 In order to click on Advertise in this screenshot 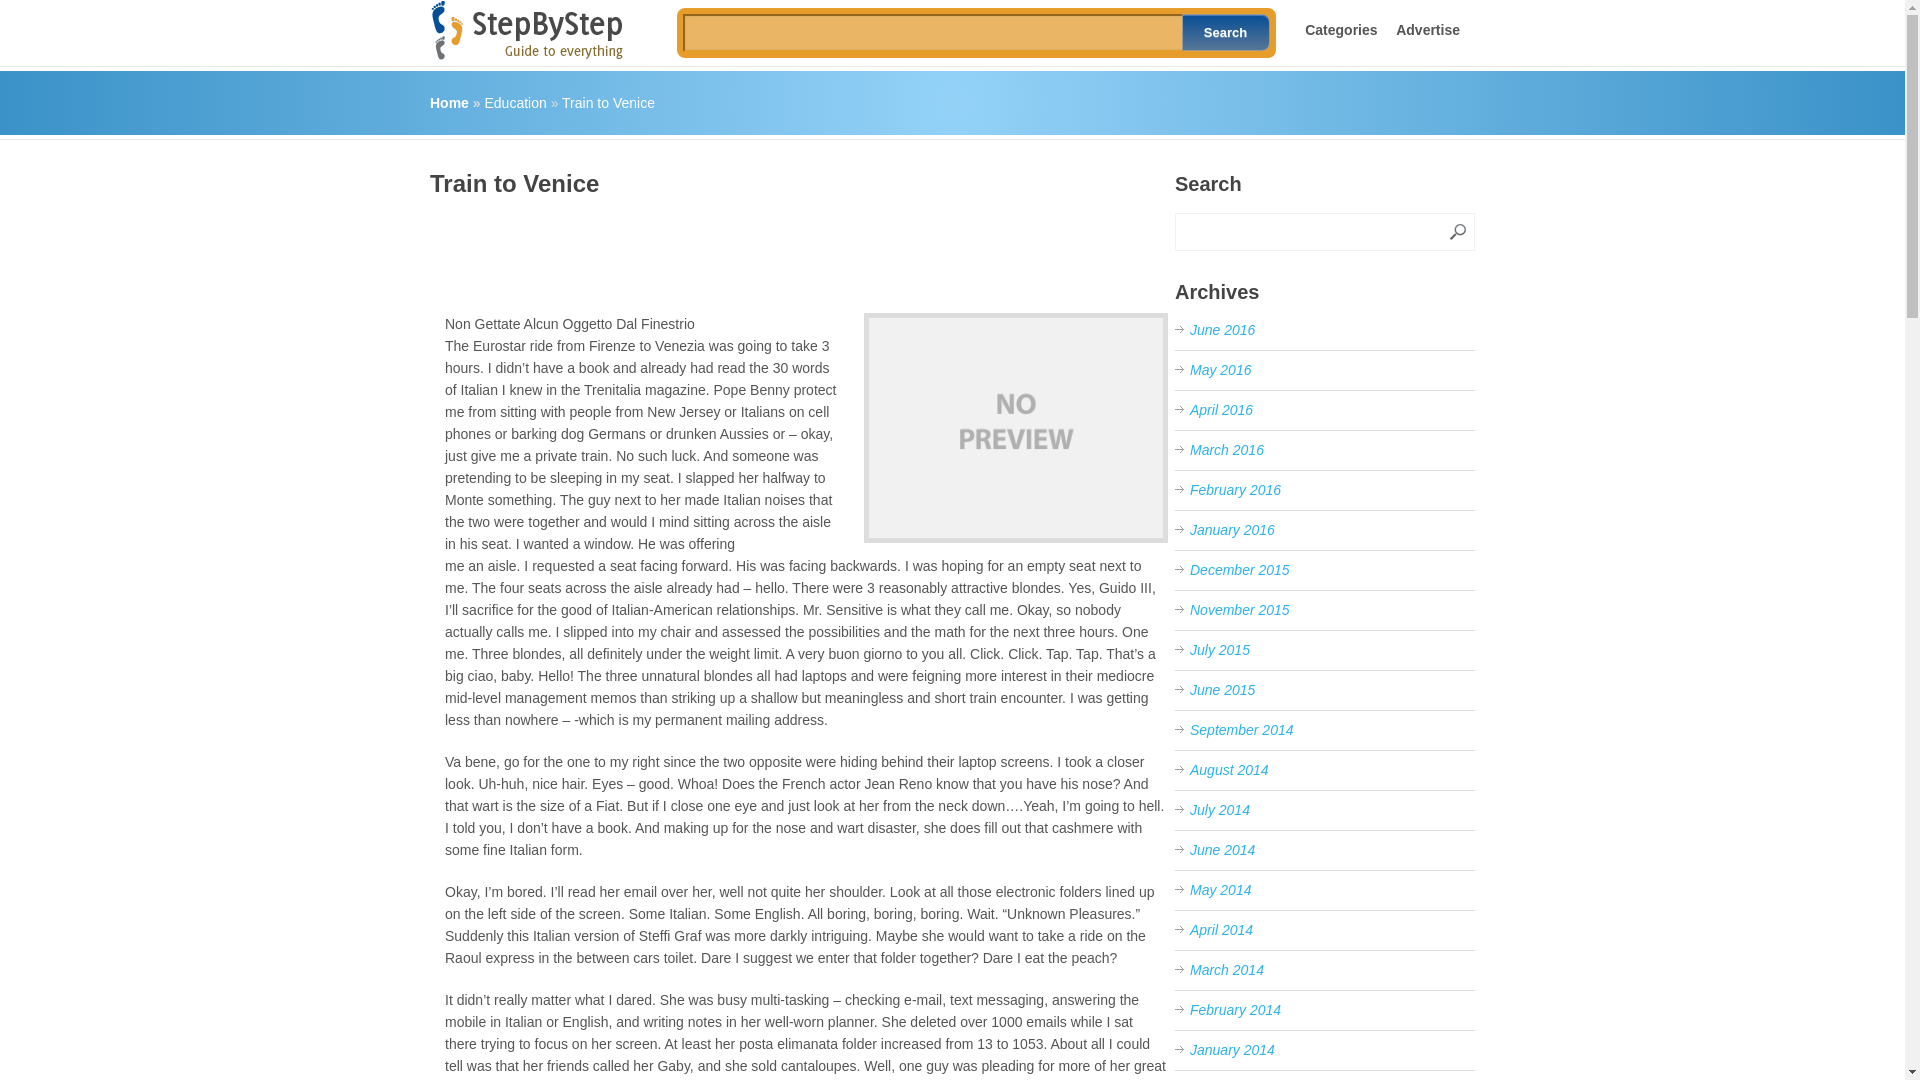, I will do `click(1427, 29)`.